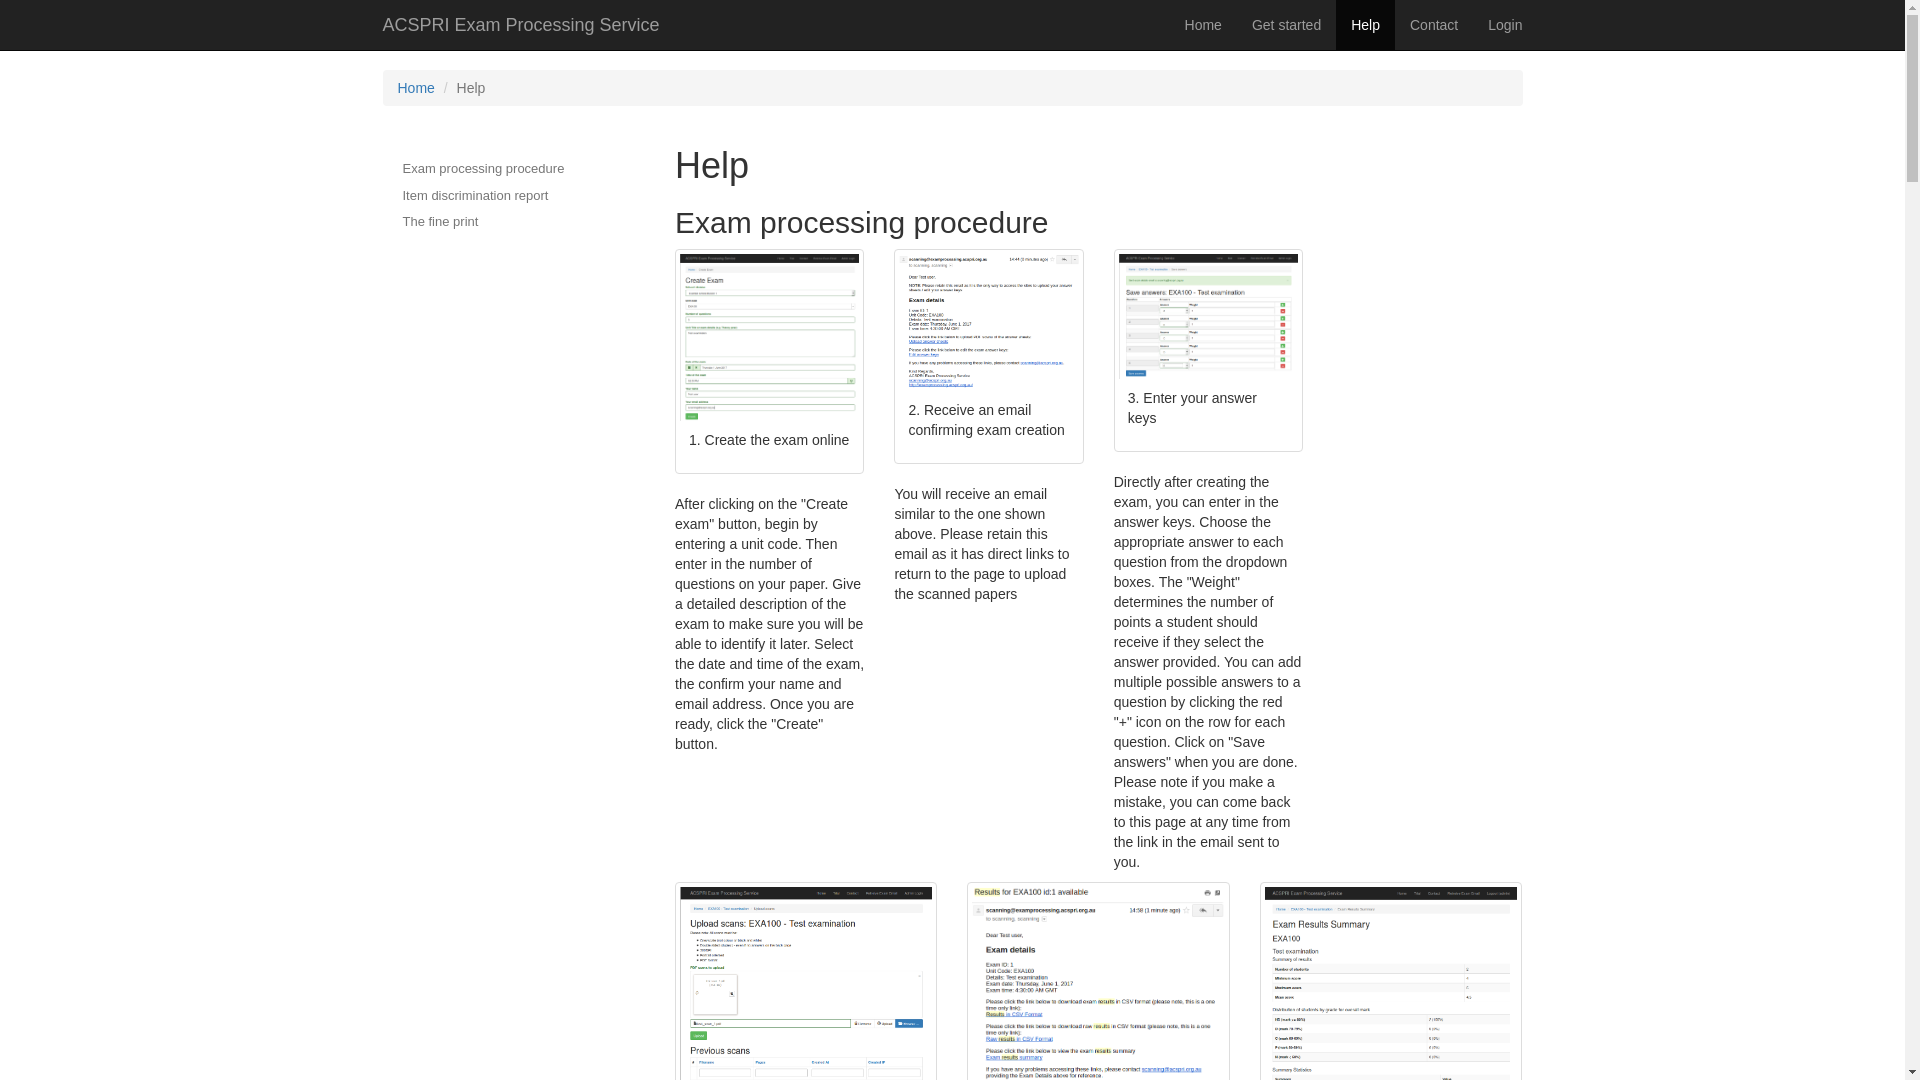 The height and width of the screenshot is (1080, 1920). I want to click on Item discrimination report, so click(483, 196).